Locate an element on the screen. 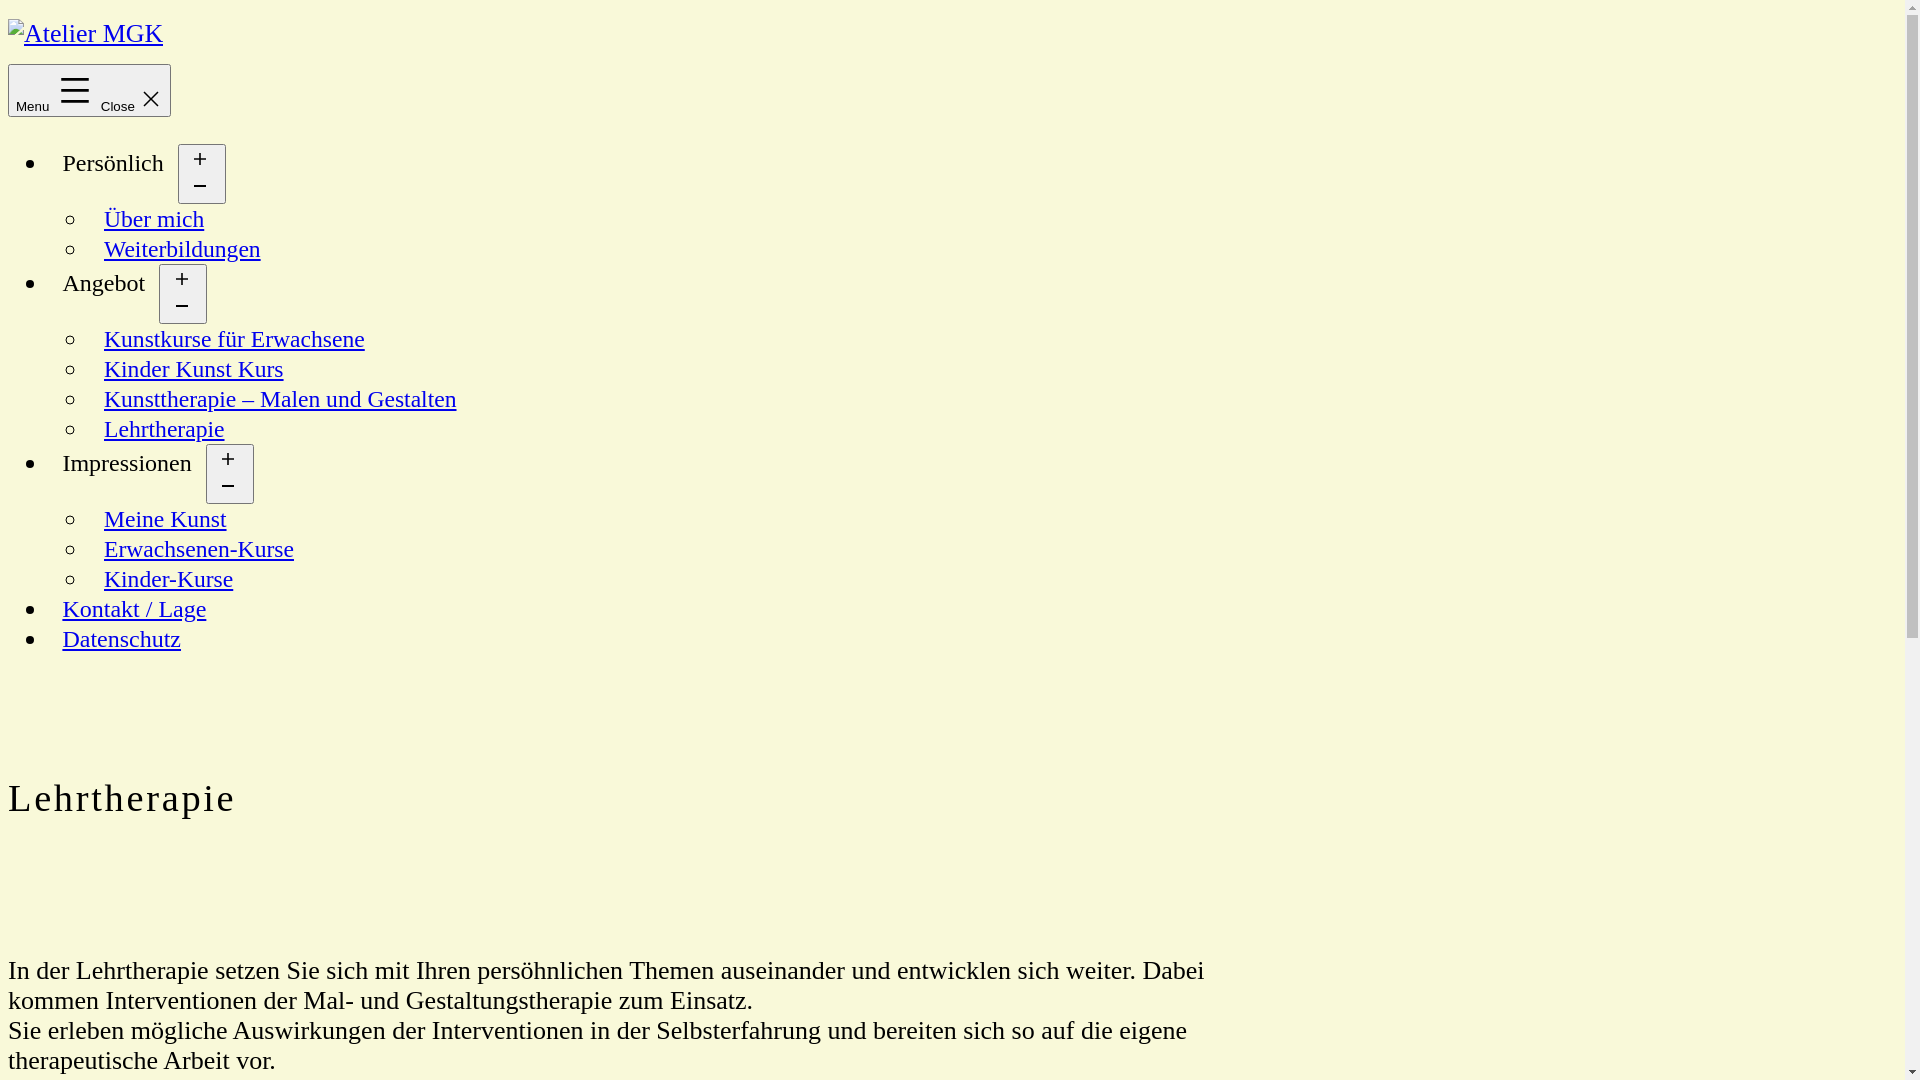  Atelier MGK is located at coordinates (43, 78).